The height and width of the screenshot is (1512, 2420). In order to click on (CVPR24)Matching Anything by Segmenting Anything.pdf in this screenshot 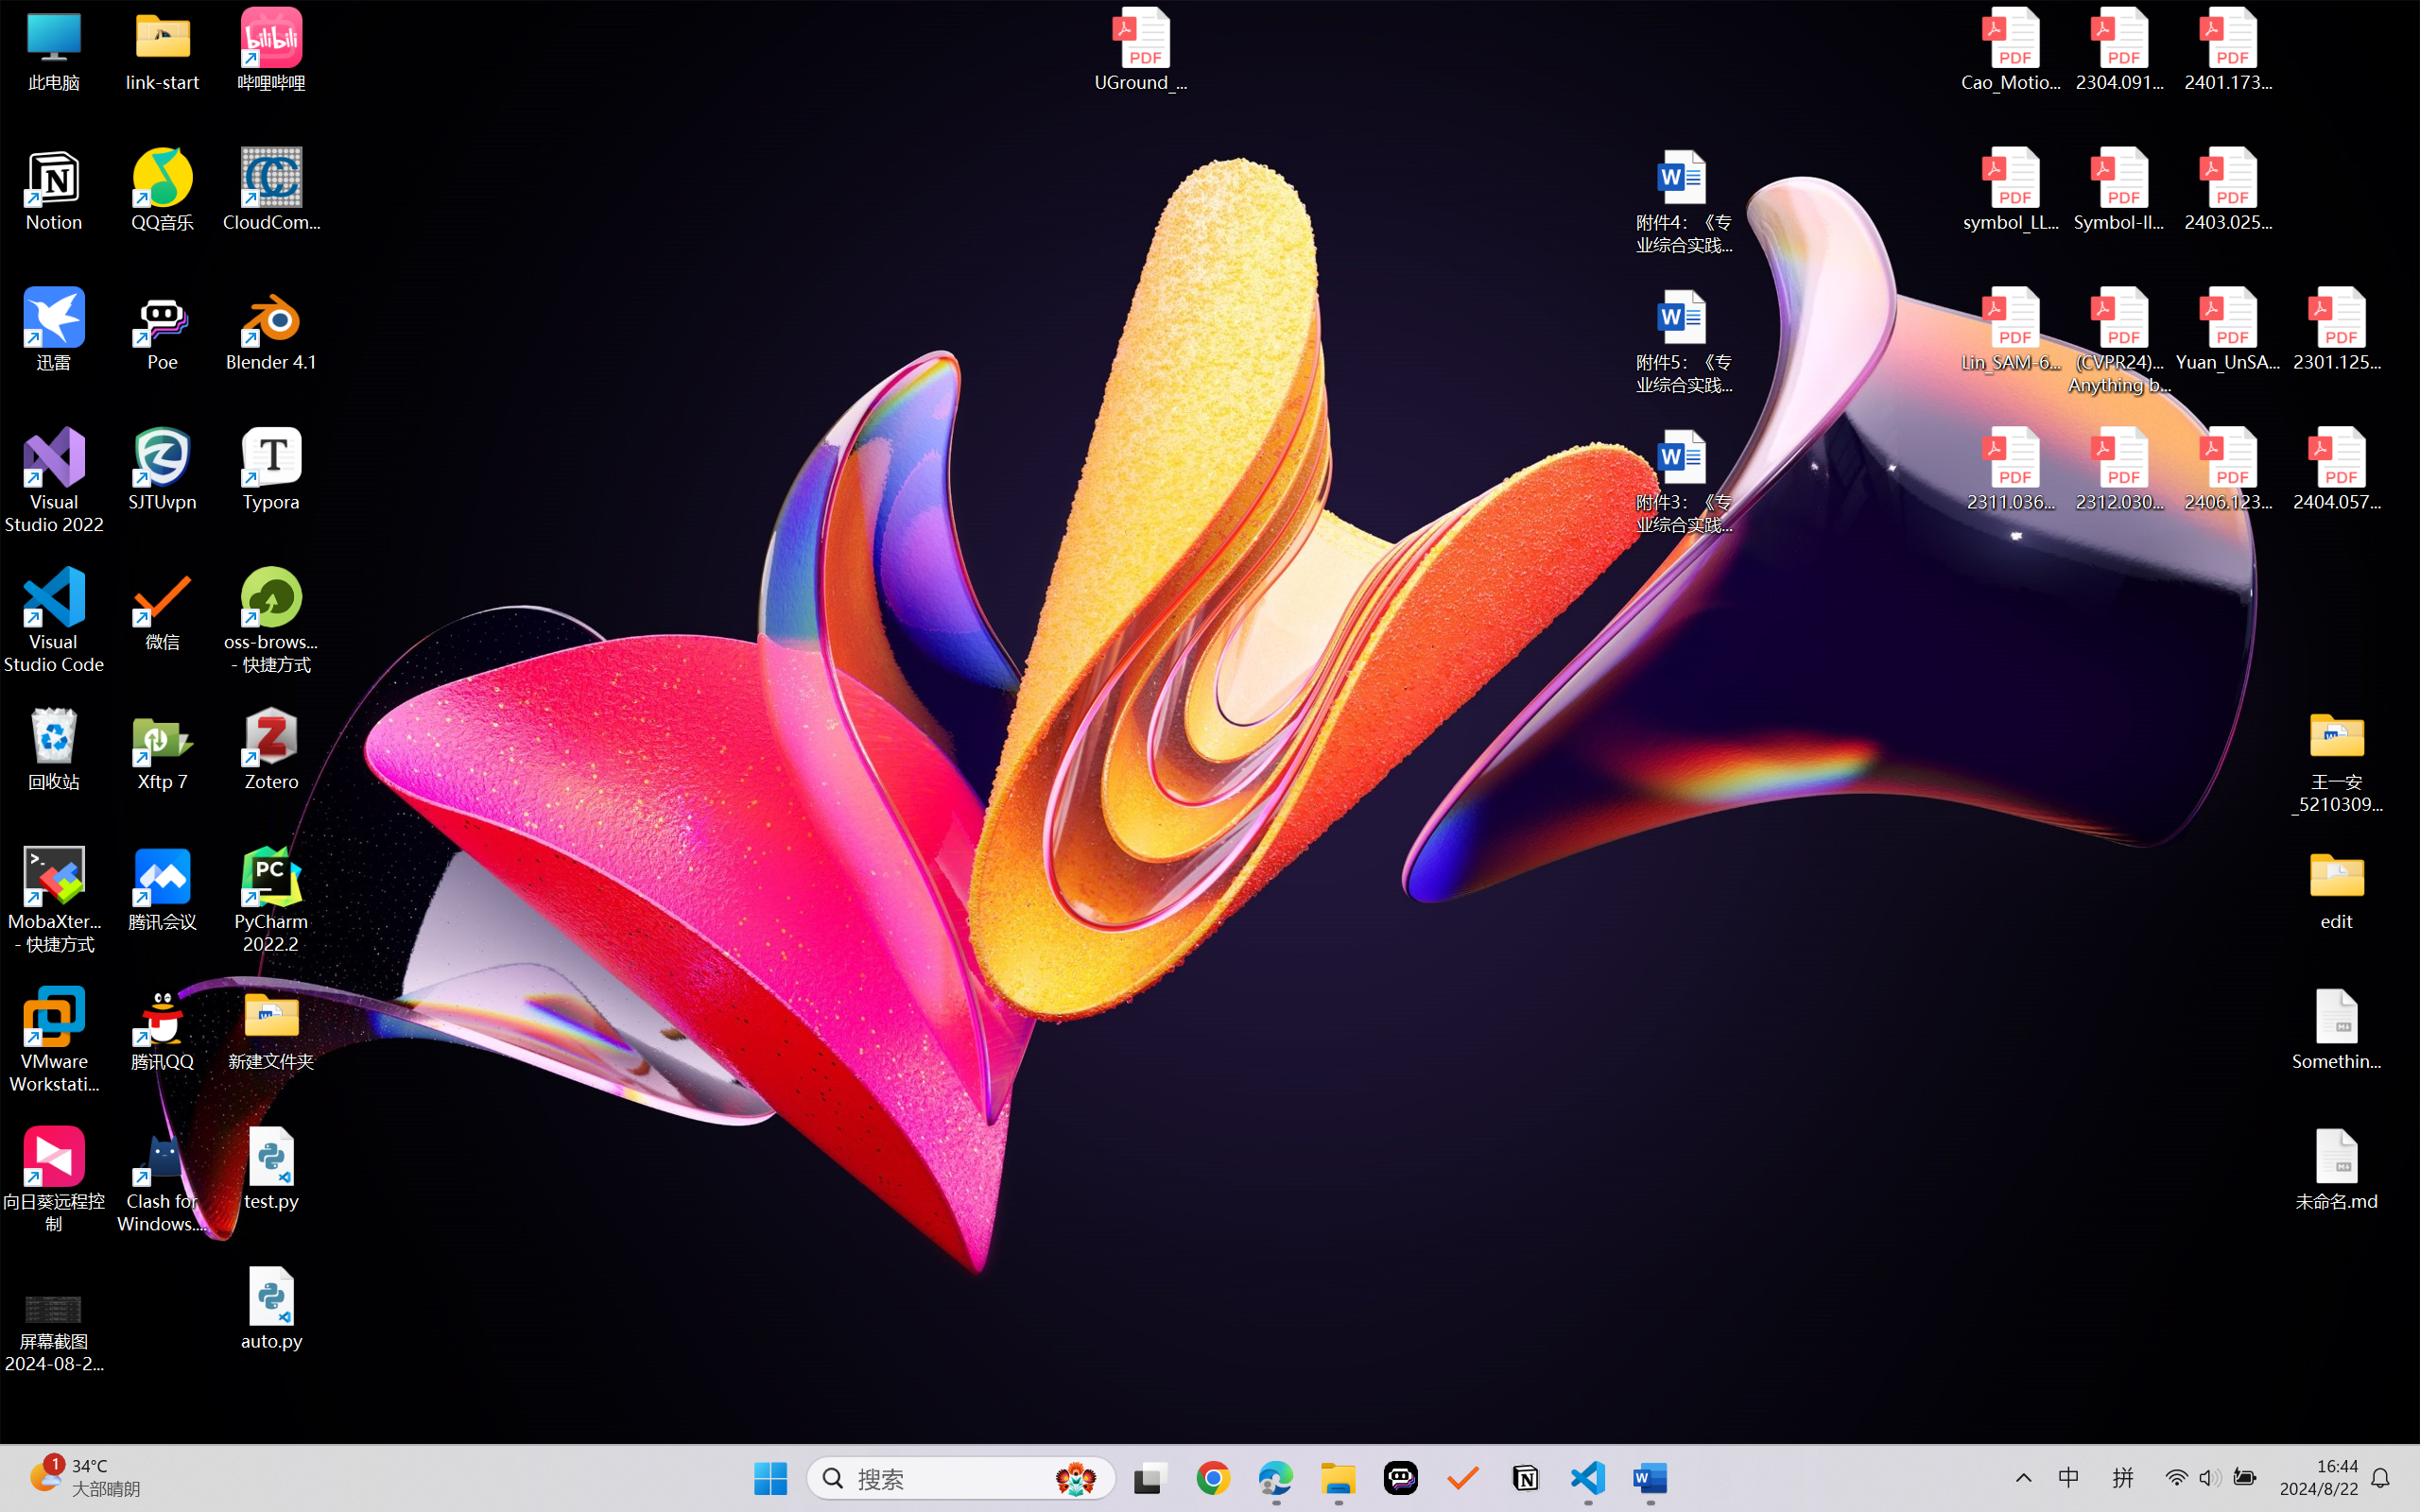, I will do `click(2119, 340)`.